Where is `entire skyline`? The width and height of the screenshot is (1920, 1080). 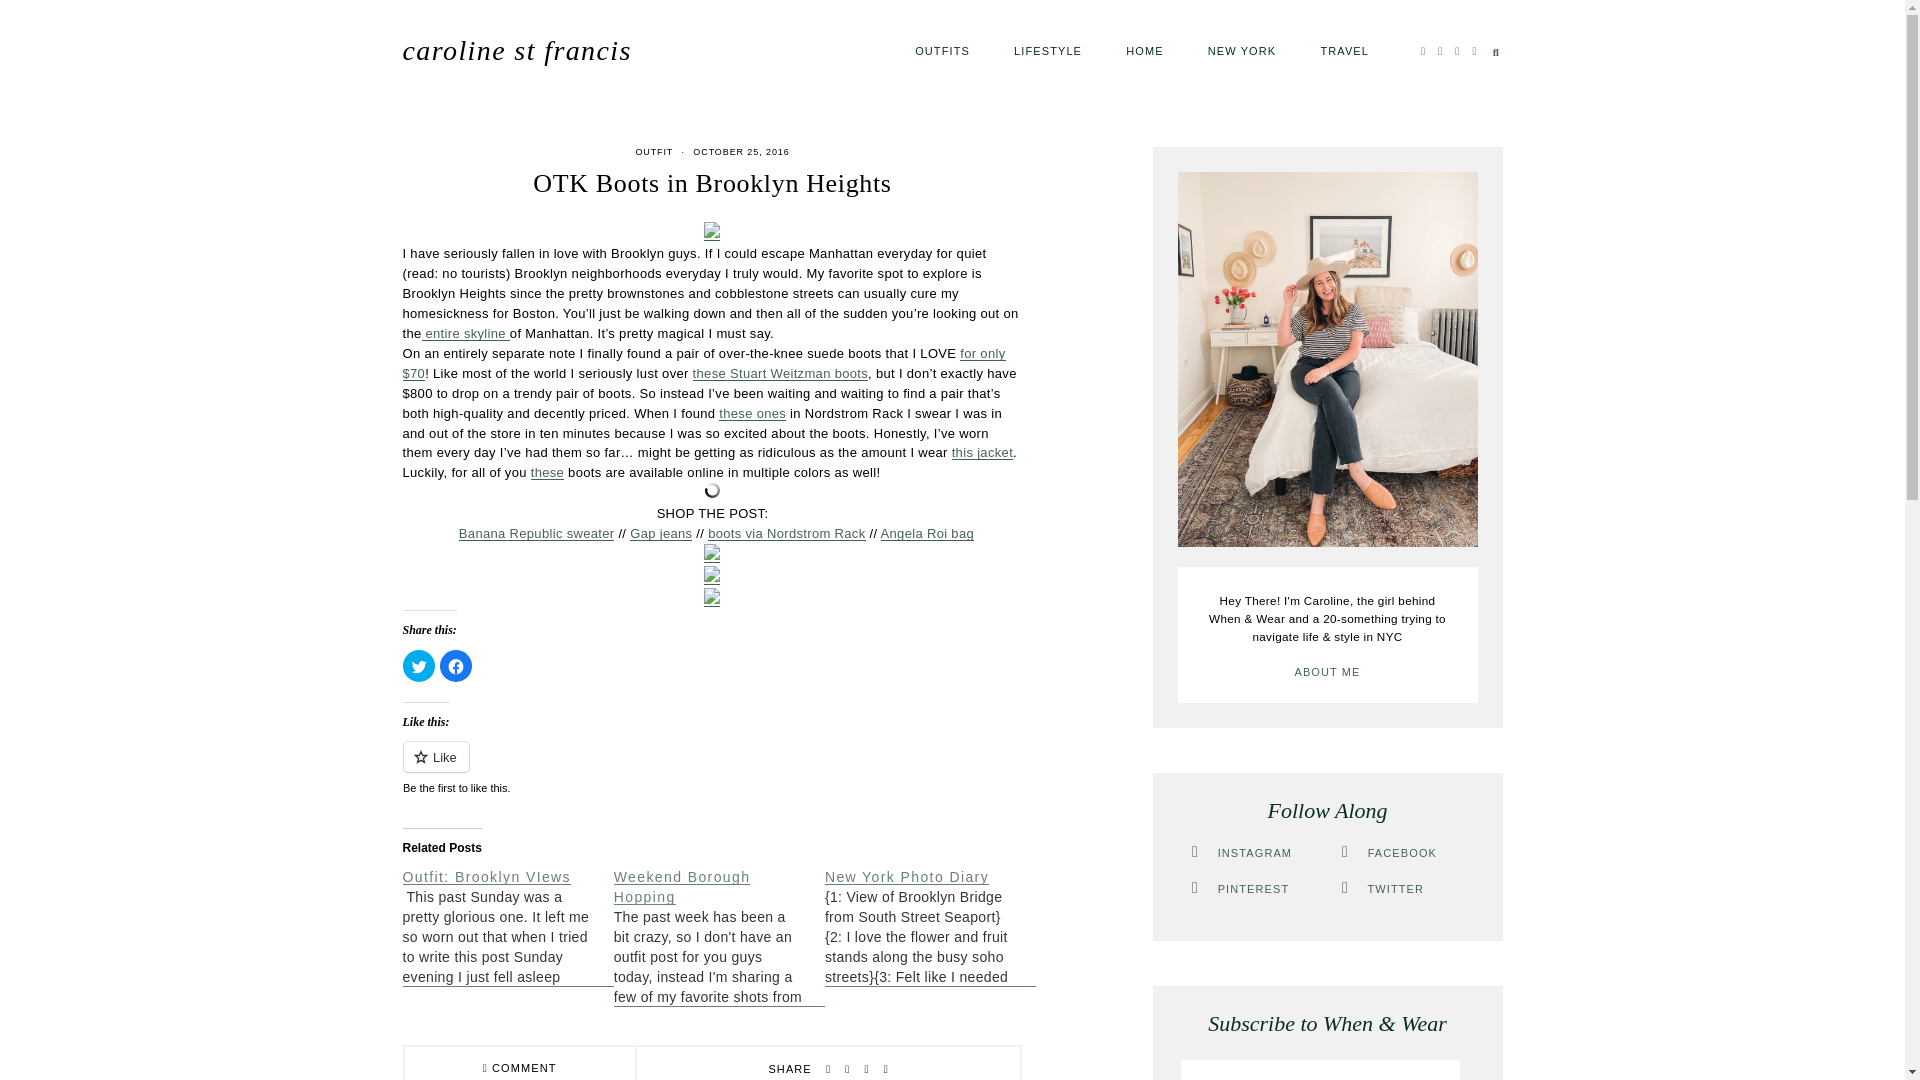
entire skyline is located at coordinates (466, 334).